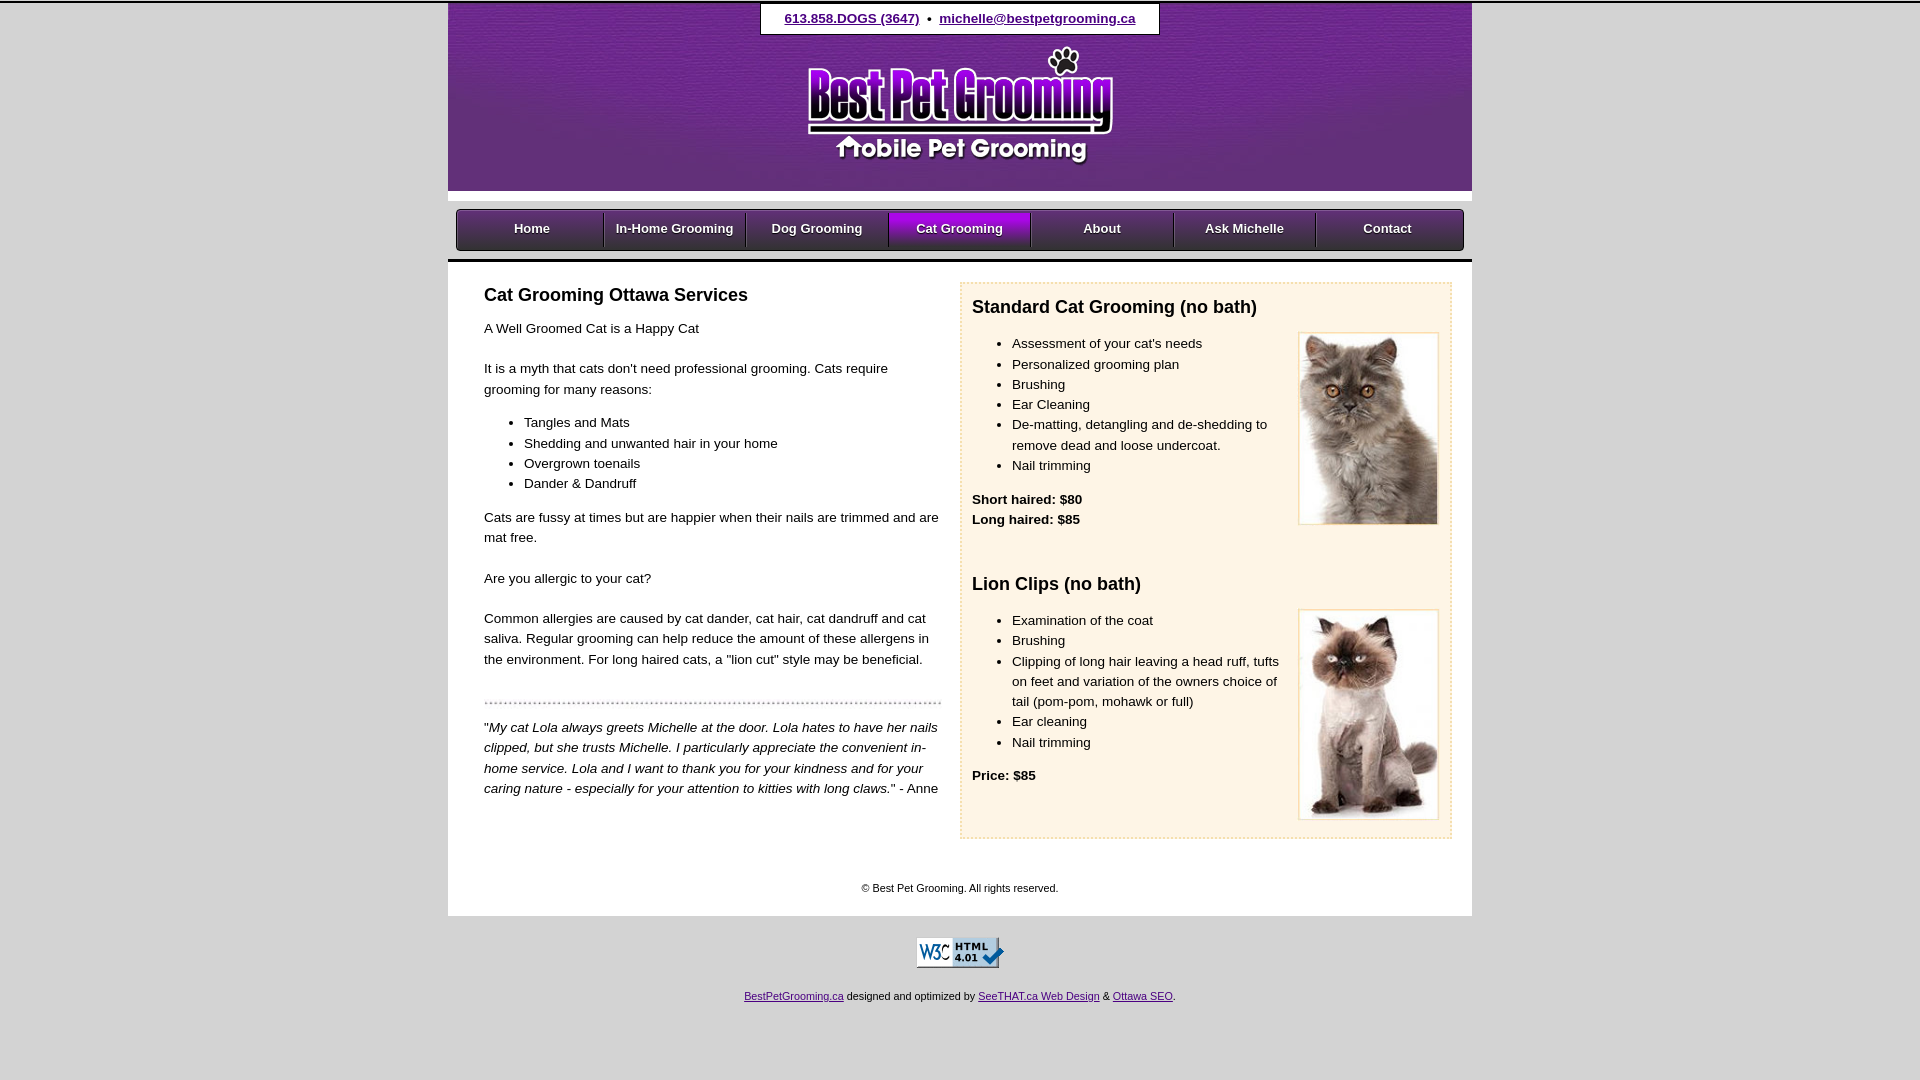 This screenshot has height=1080, width=1920. What do you see at coordinates (532, 229) in the screenshot?
I see `Home` at bounding box center [532, 229].